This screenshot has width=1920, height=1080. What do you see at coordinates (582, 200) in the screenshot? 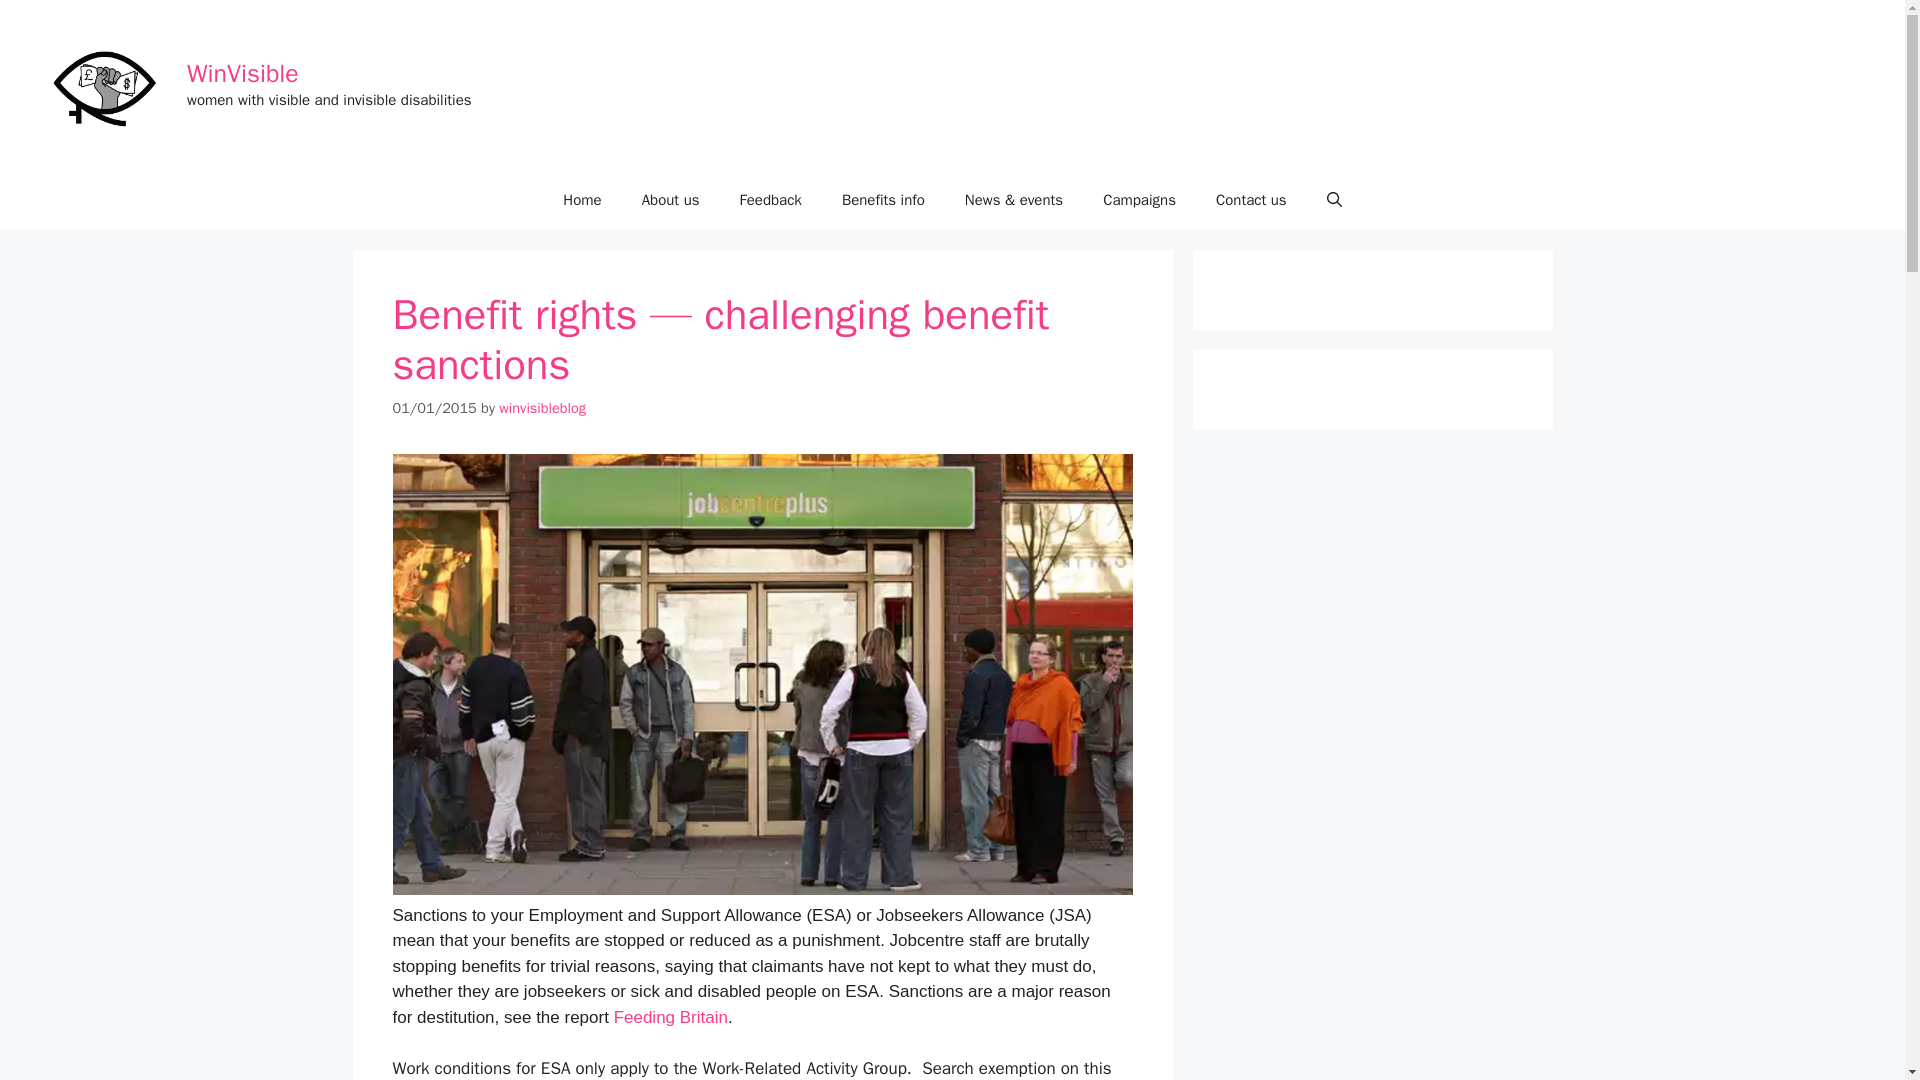
I see `Home` at bounding box center [582, 200].